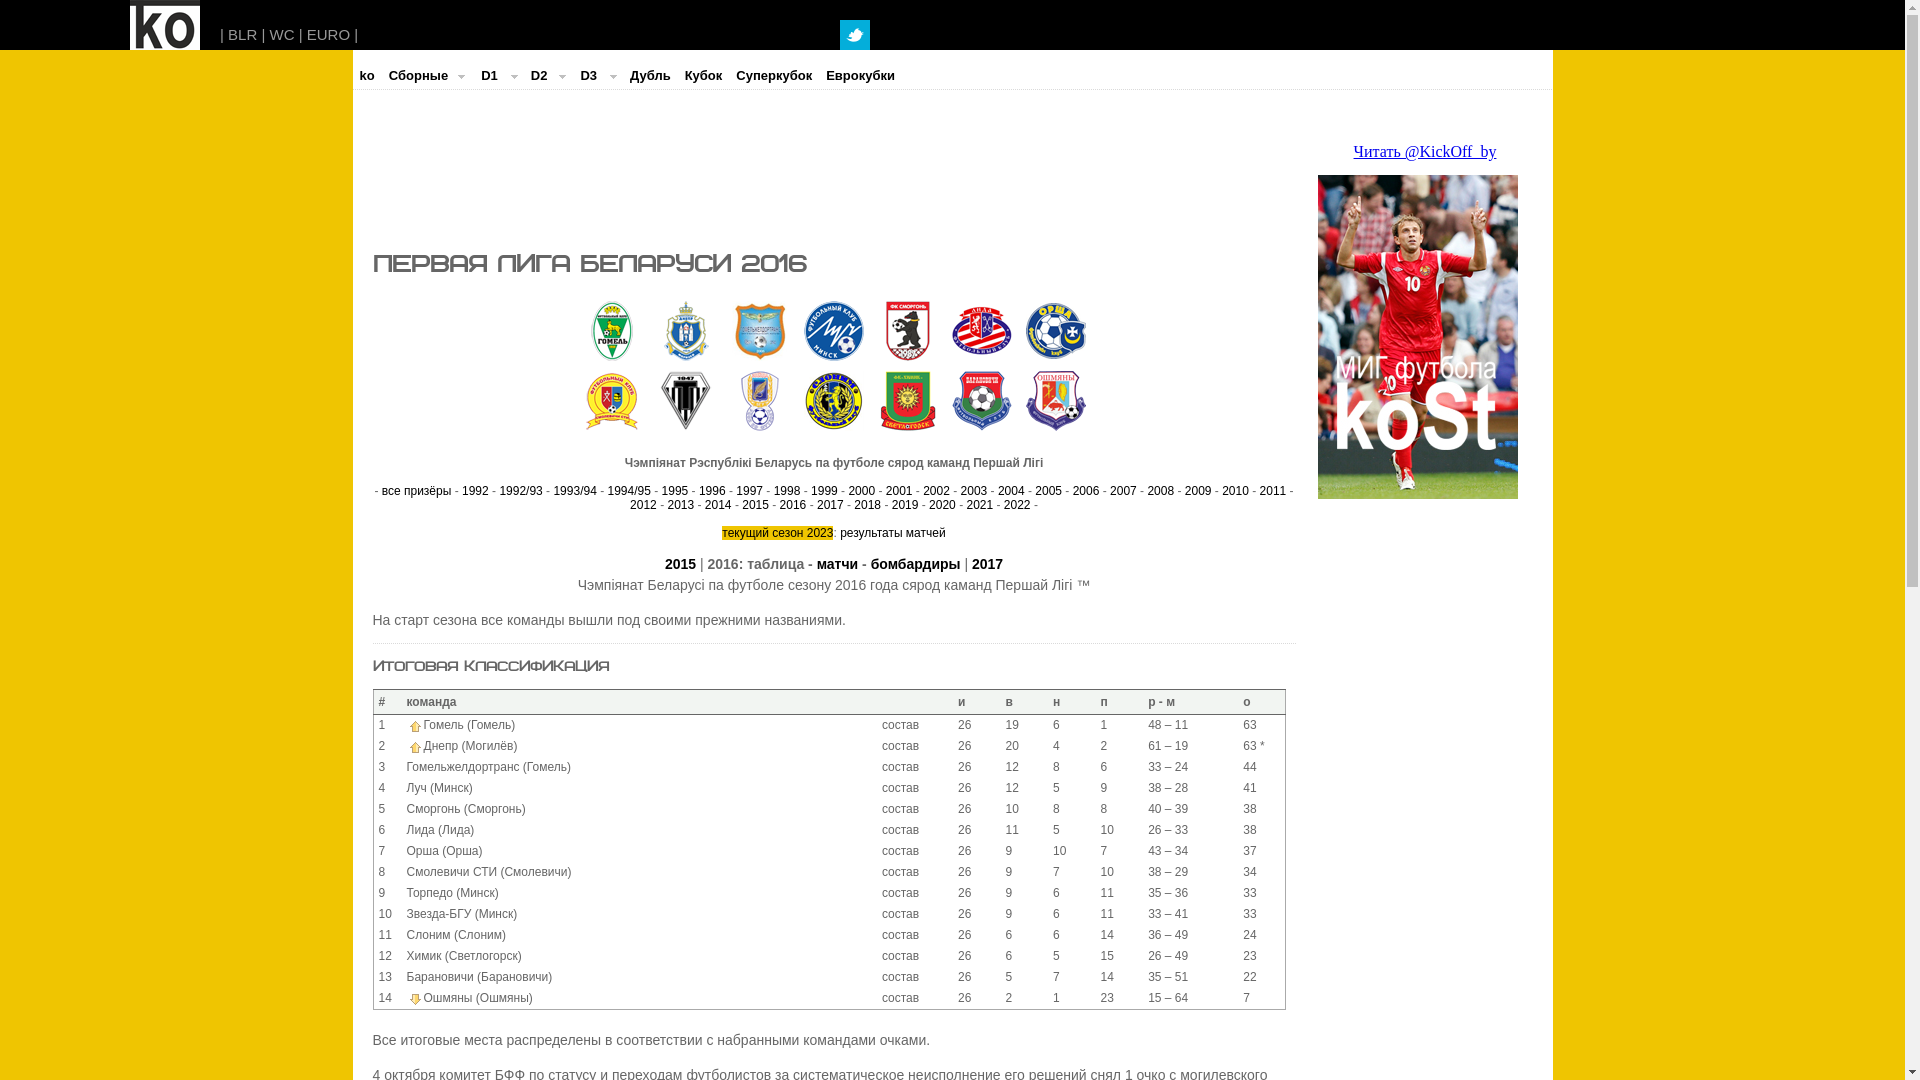  What do you see at coordinates (974, 491) in the screenshot?
I see `2003` at bounding box center [974, 491].